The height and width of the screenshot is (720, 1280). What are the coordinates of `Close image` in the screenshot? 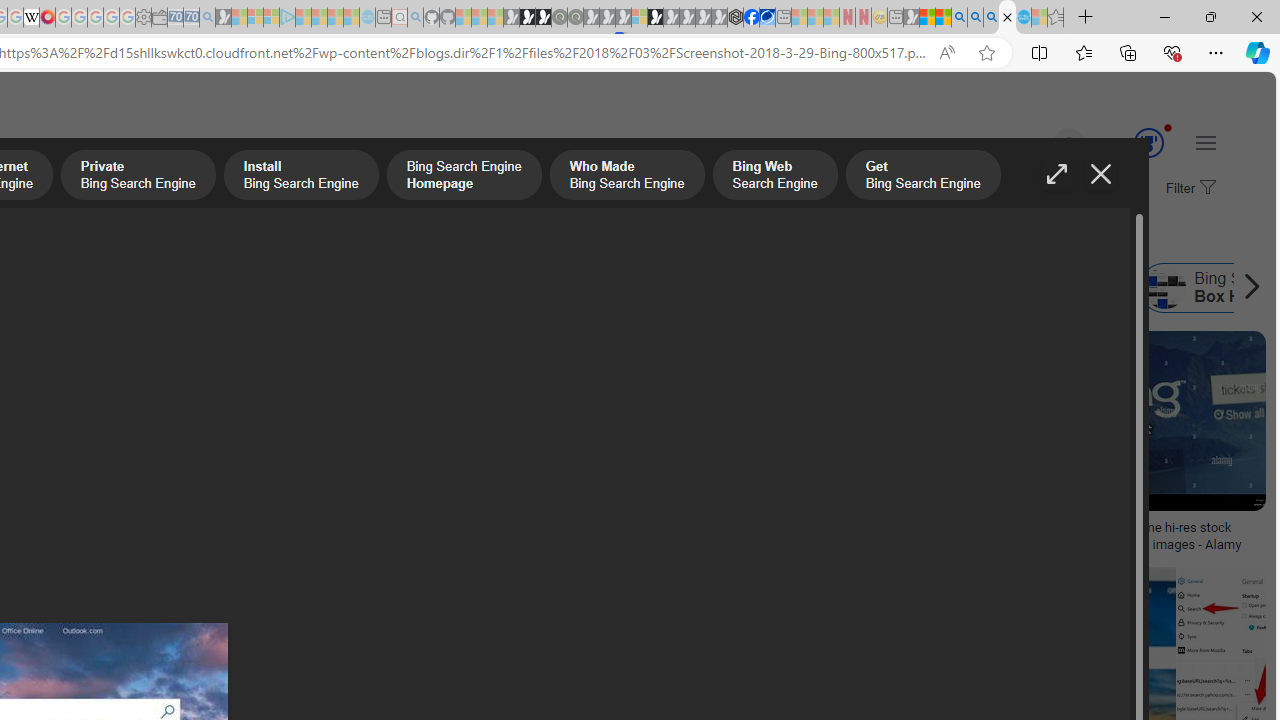 It's located at (1100, 174).